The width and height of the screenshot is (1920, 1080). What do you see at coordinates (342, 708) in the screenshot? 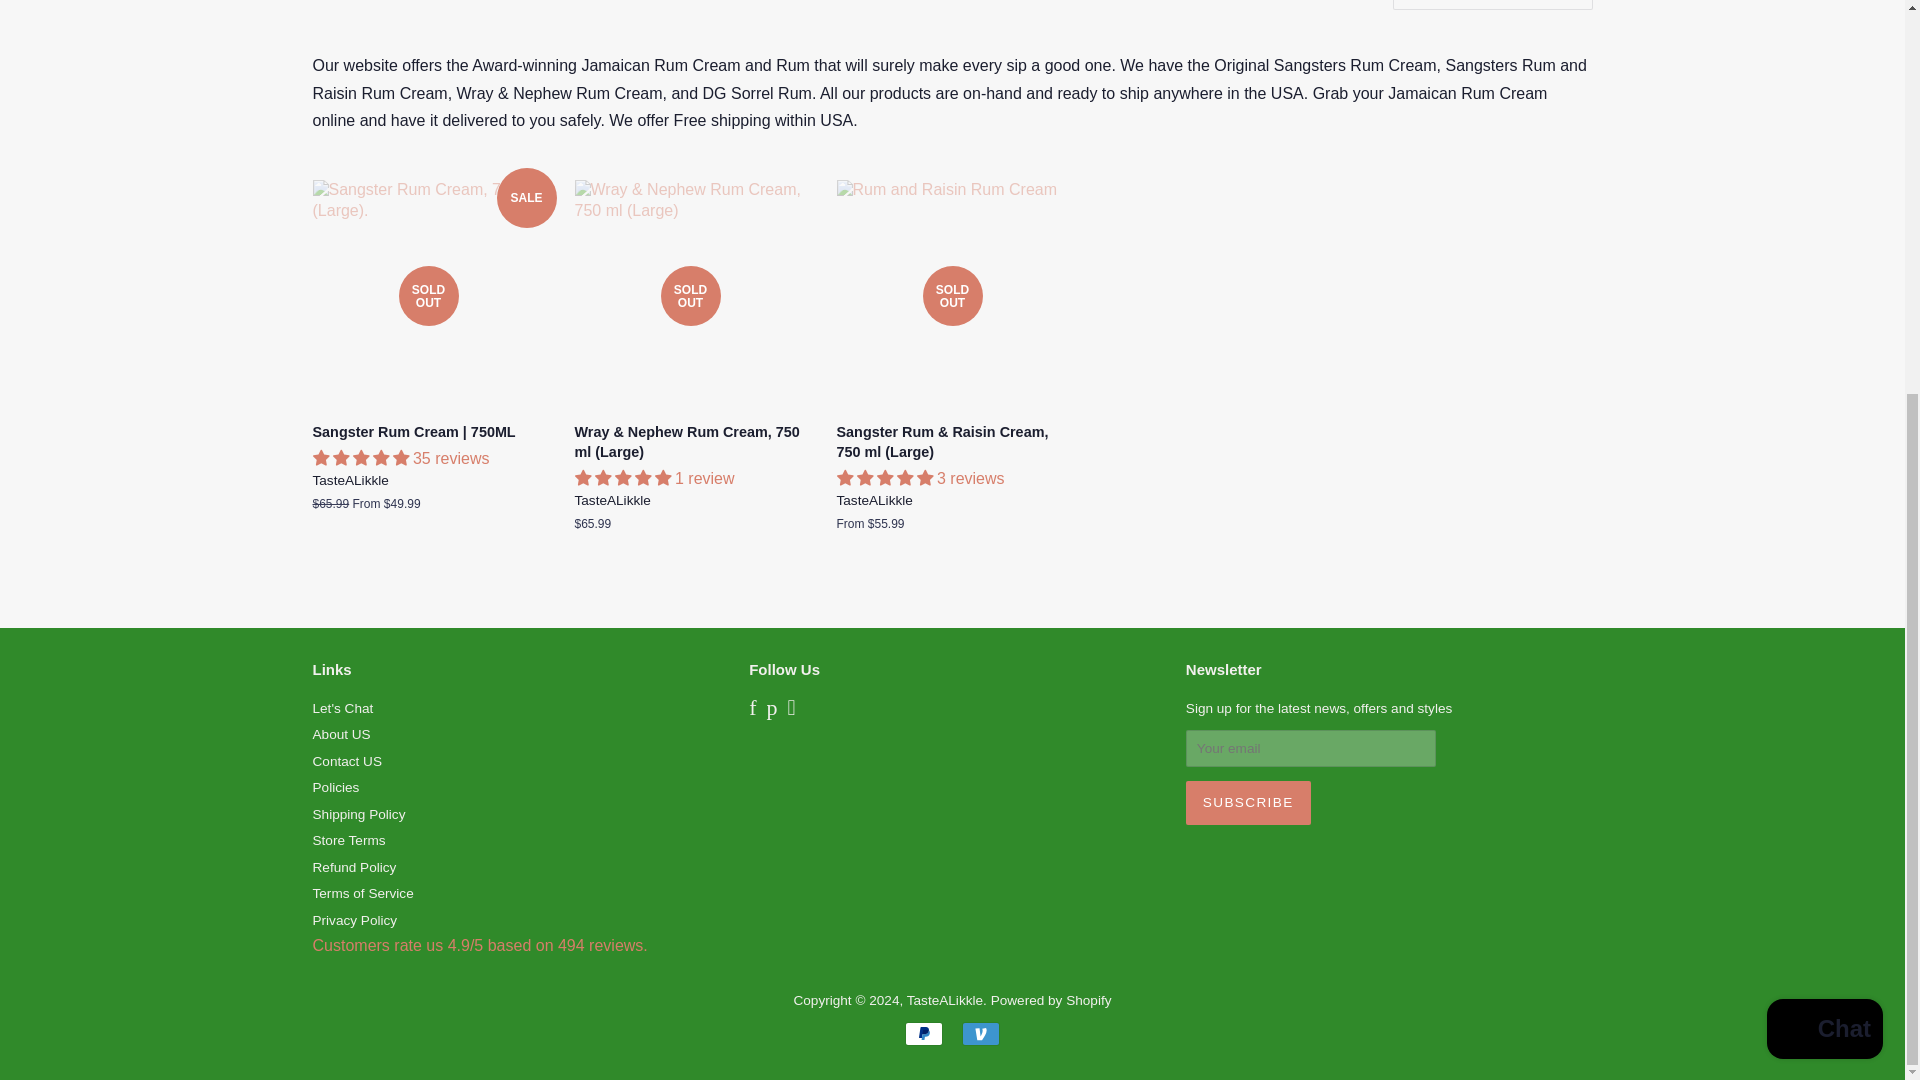
I see `Let's Chat` at bounding box center [342, 708].